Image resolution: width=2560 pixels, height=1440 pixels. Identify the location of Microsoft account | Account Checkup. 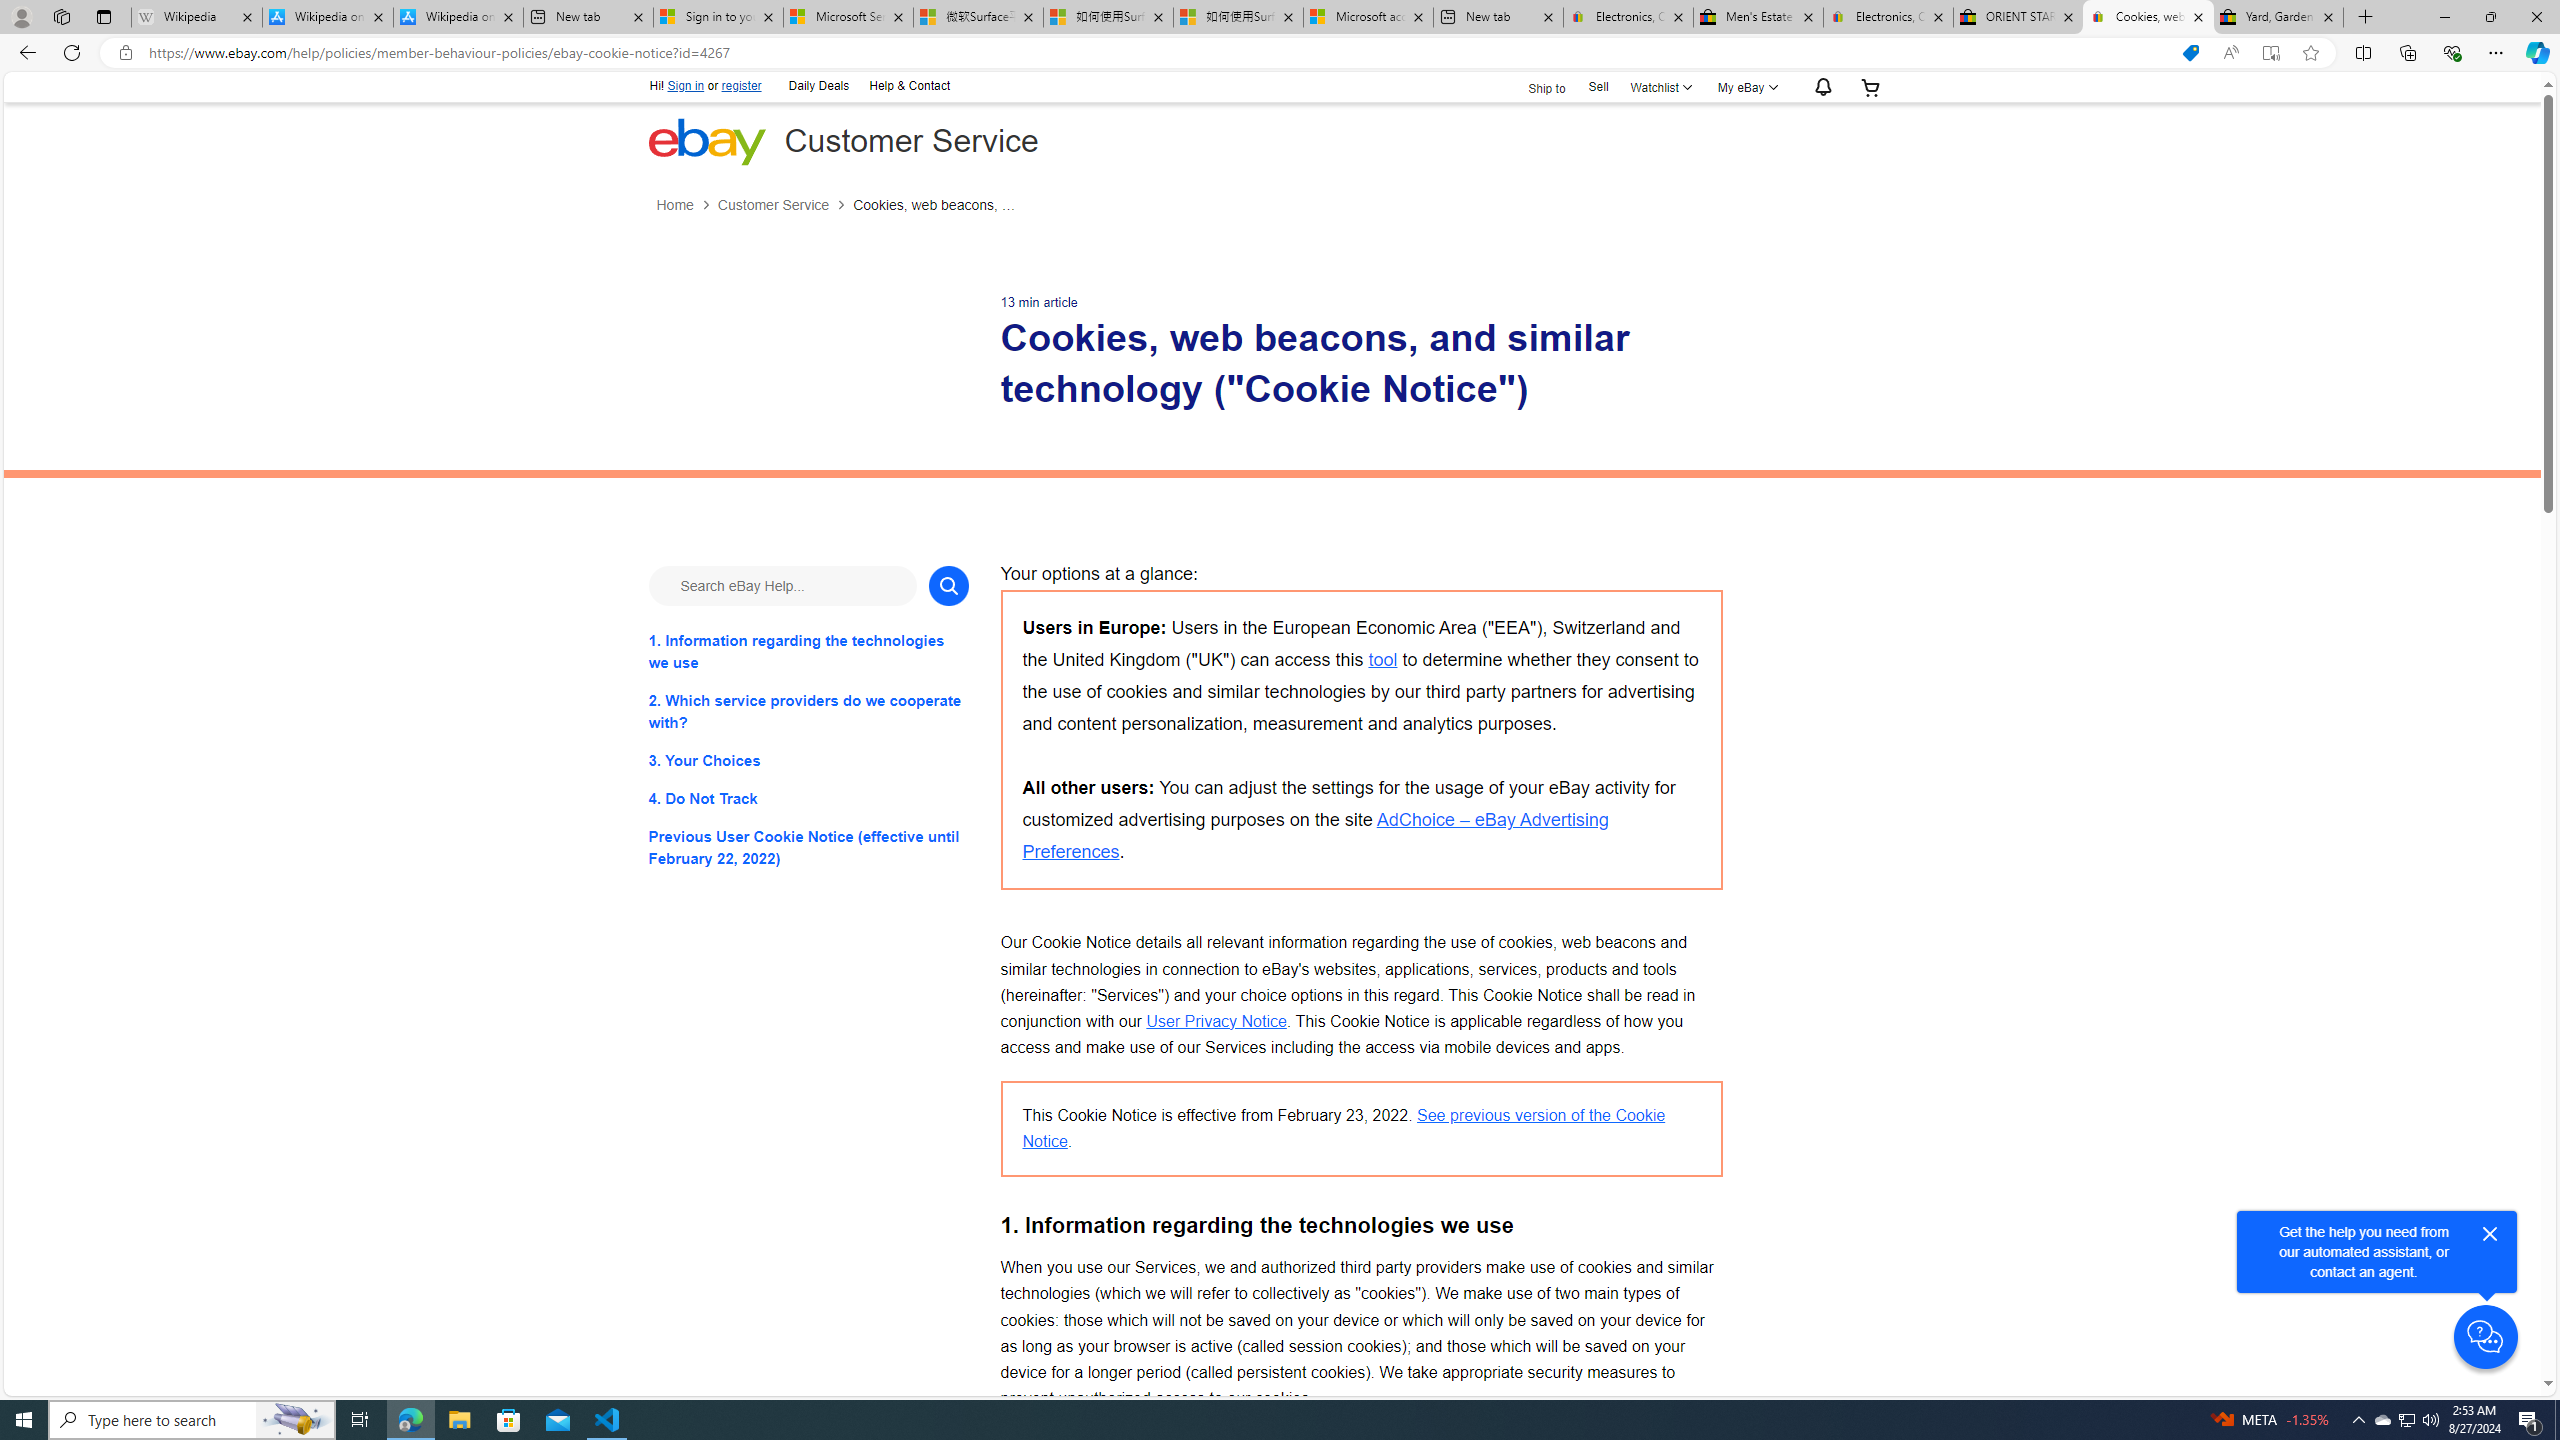
(1368, 17).